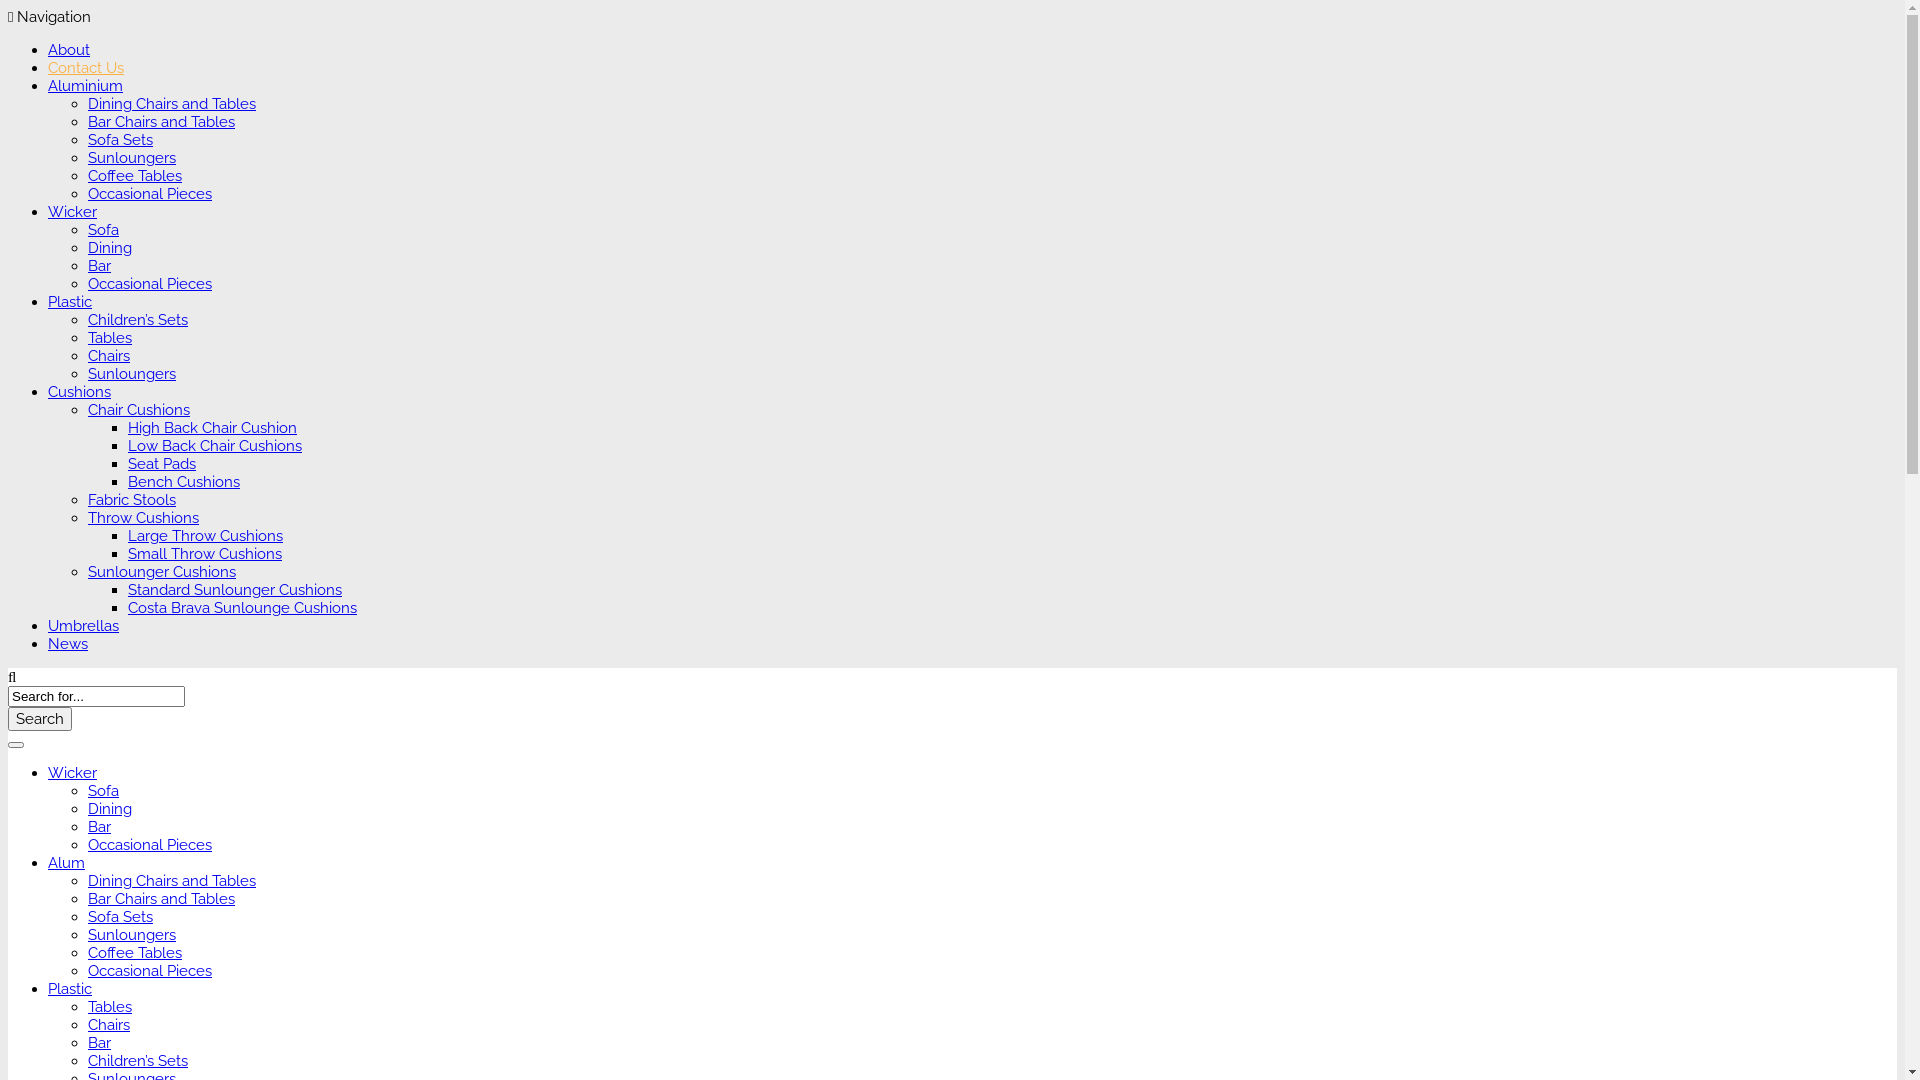  What do you see at coordinates (120, 917) in the screenshot?
I see `Sofa Sets` at bounding box center [120, 917].